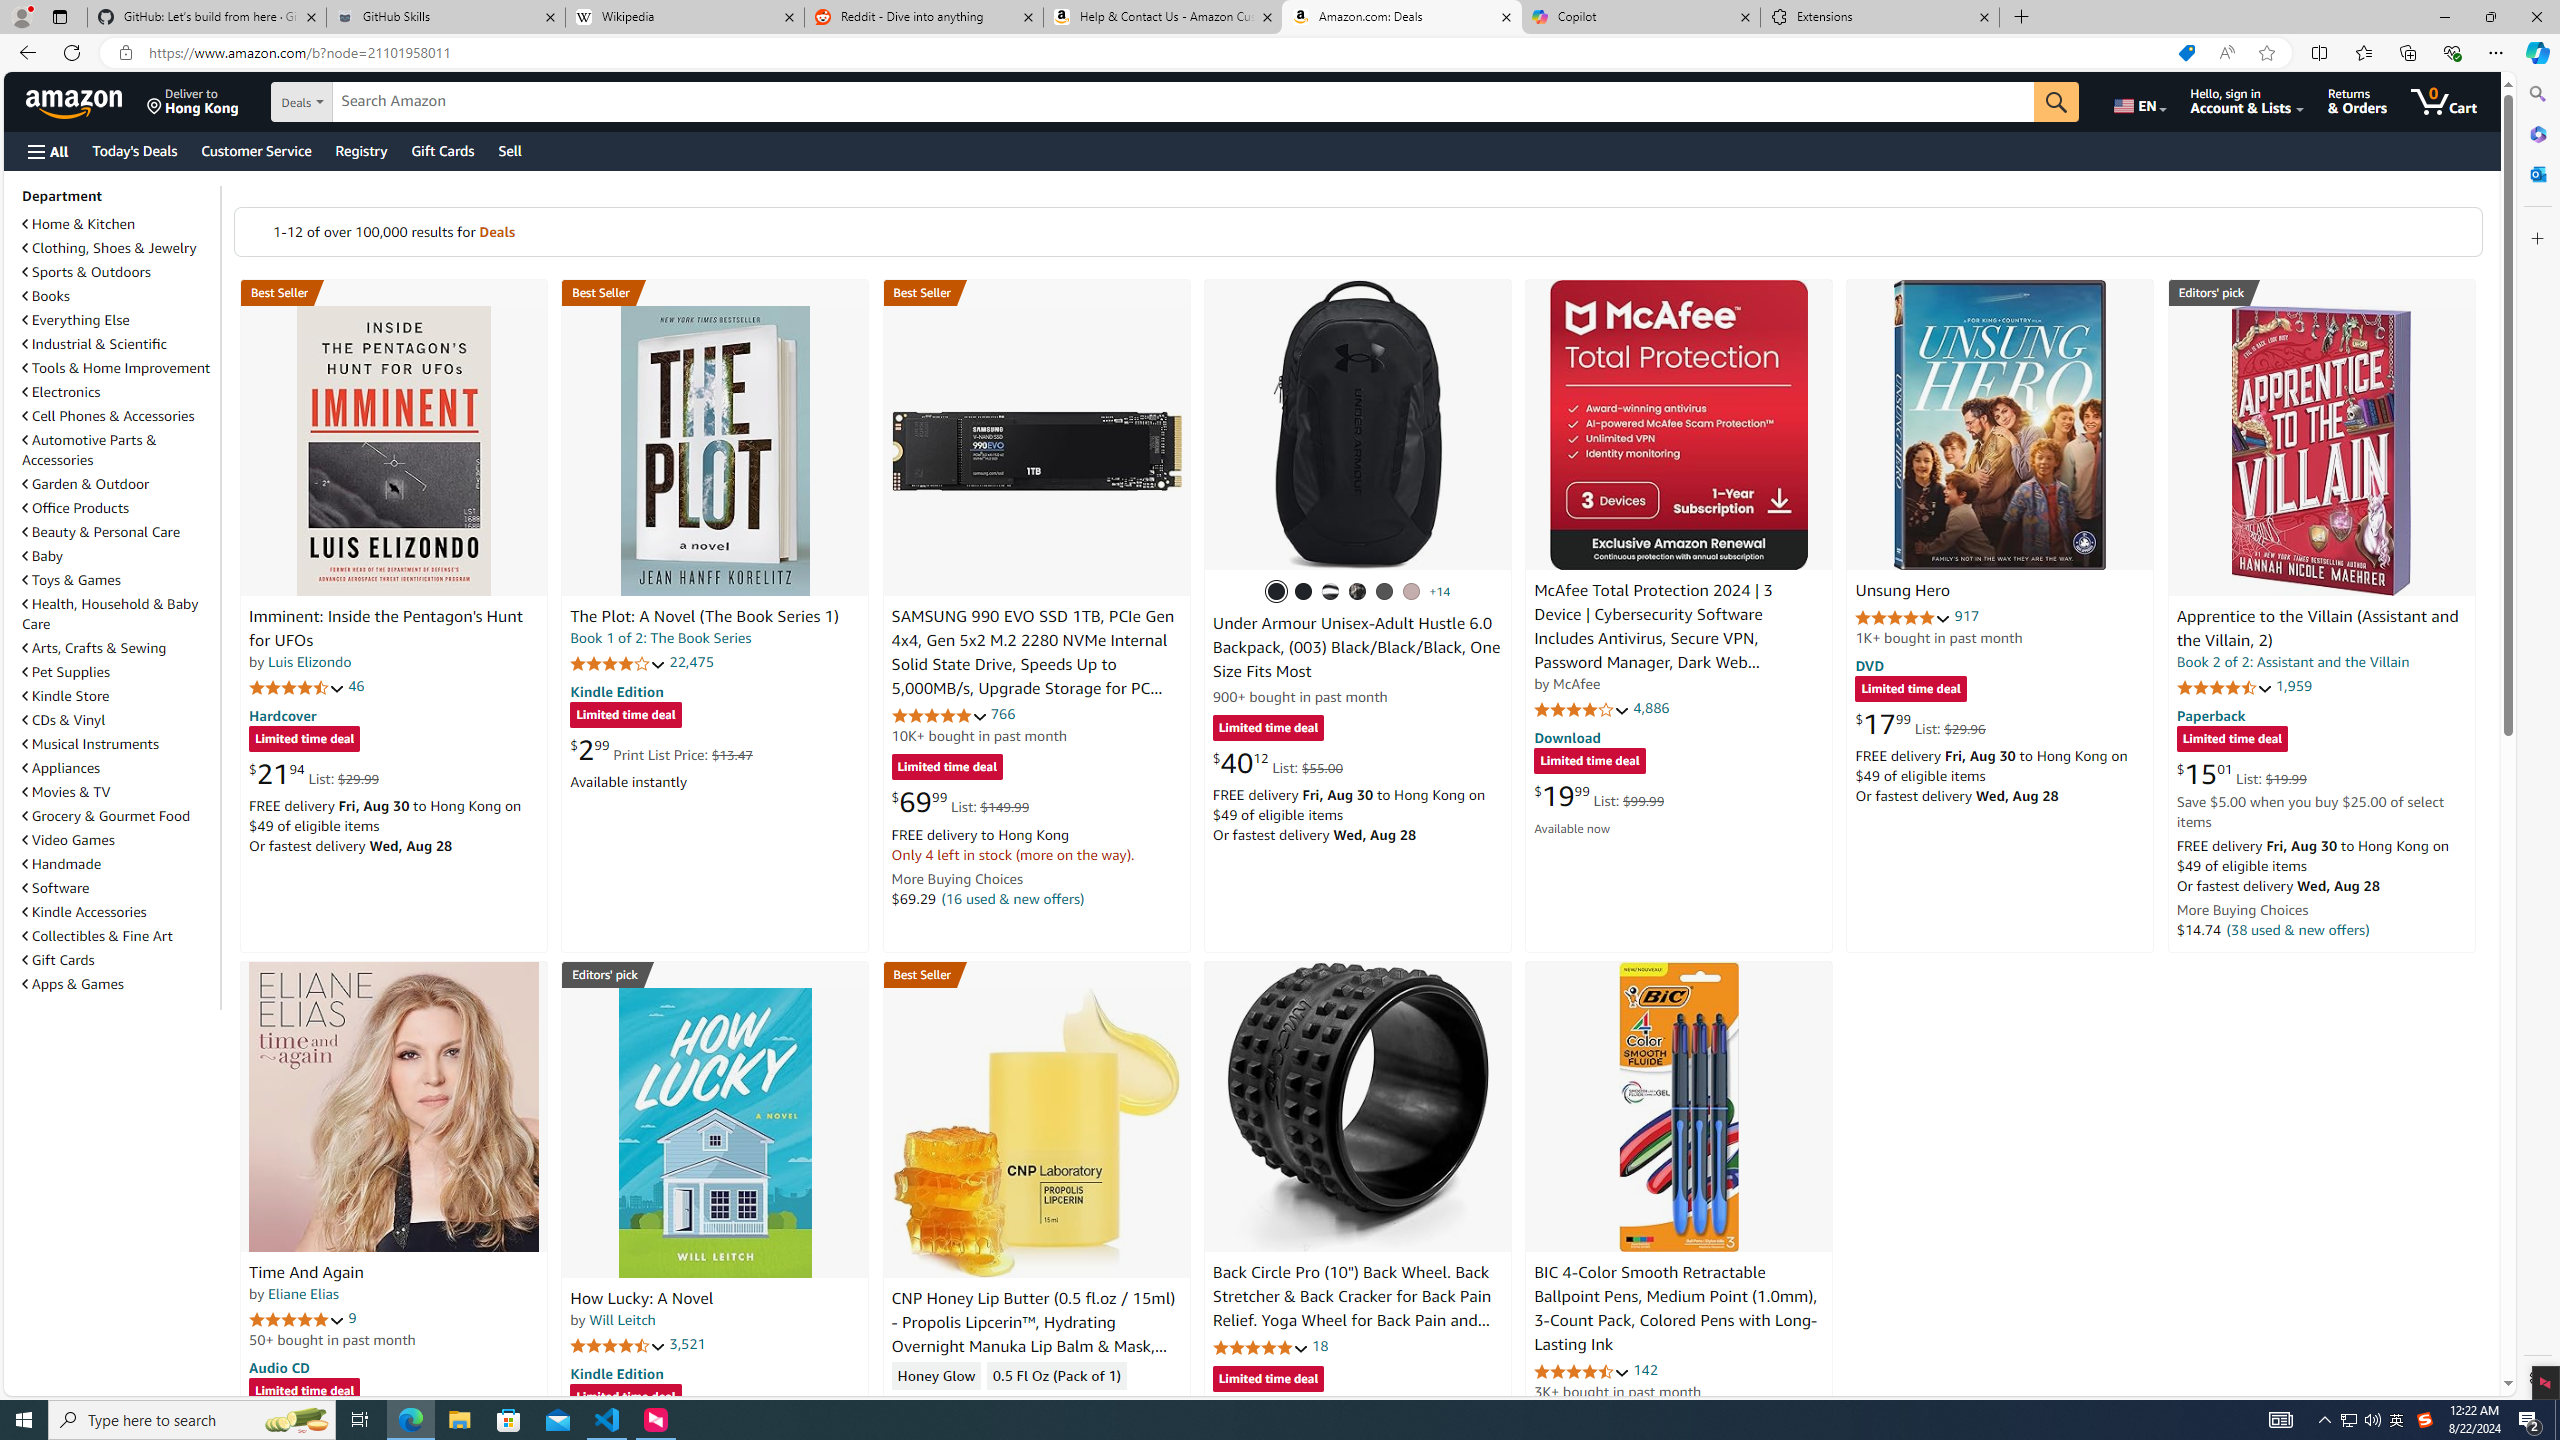  Describe the element at coordinates (46, 296) in the screenshot. I see `Books` at that location.